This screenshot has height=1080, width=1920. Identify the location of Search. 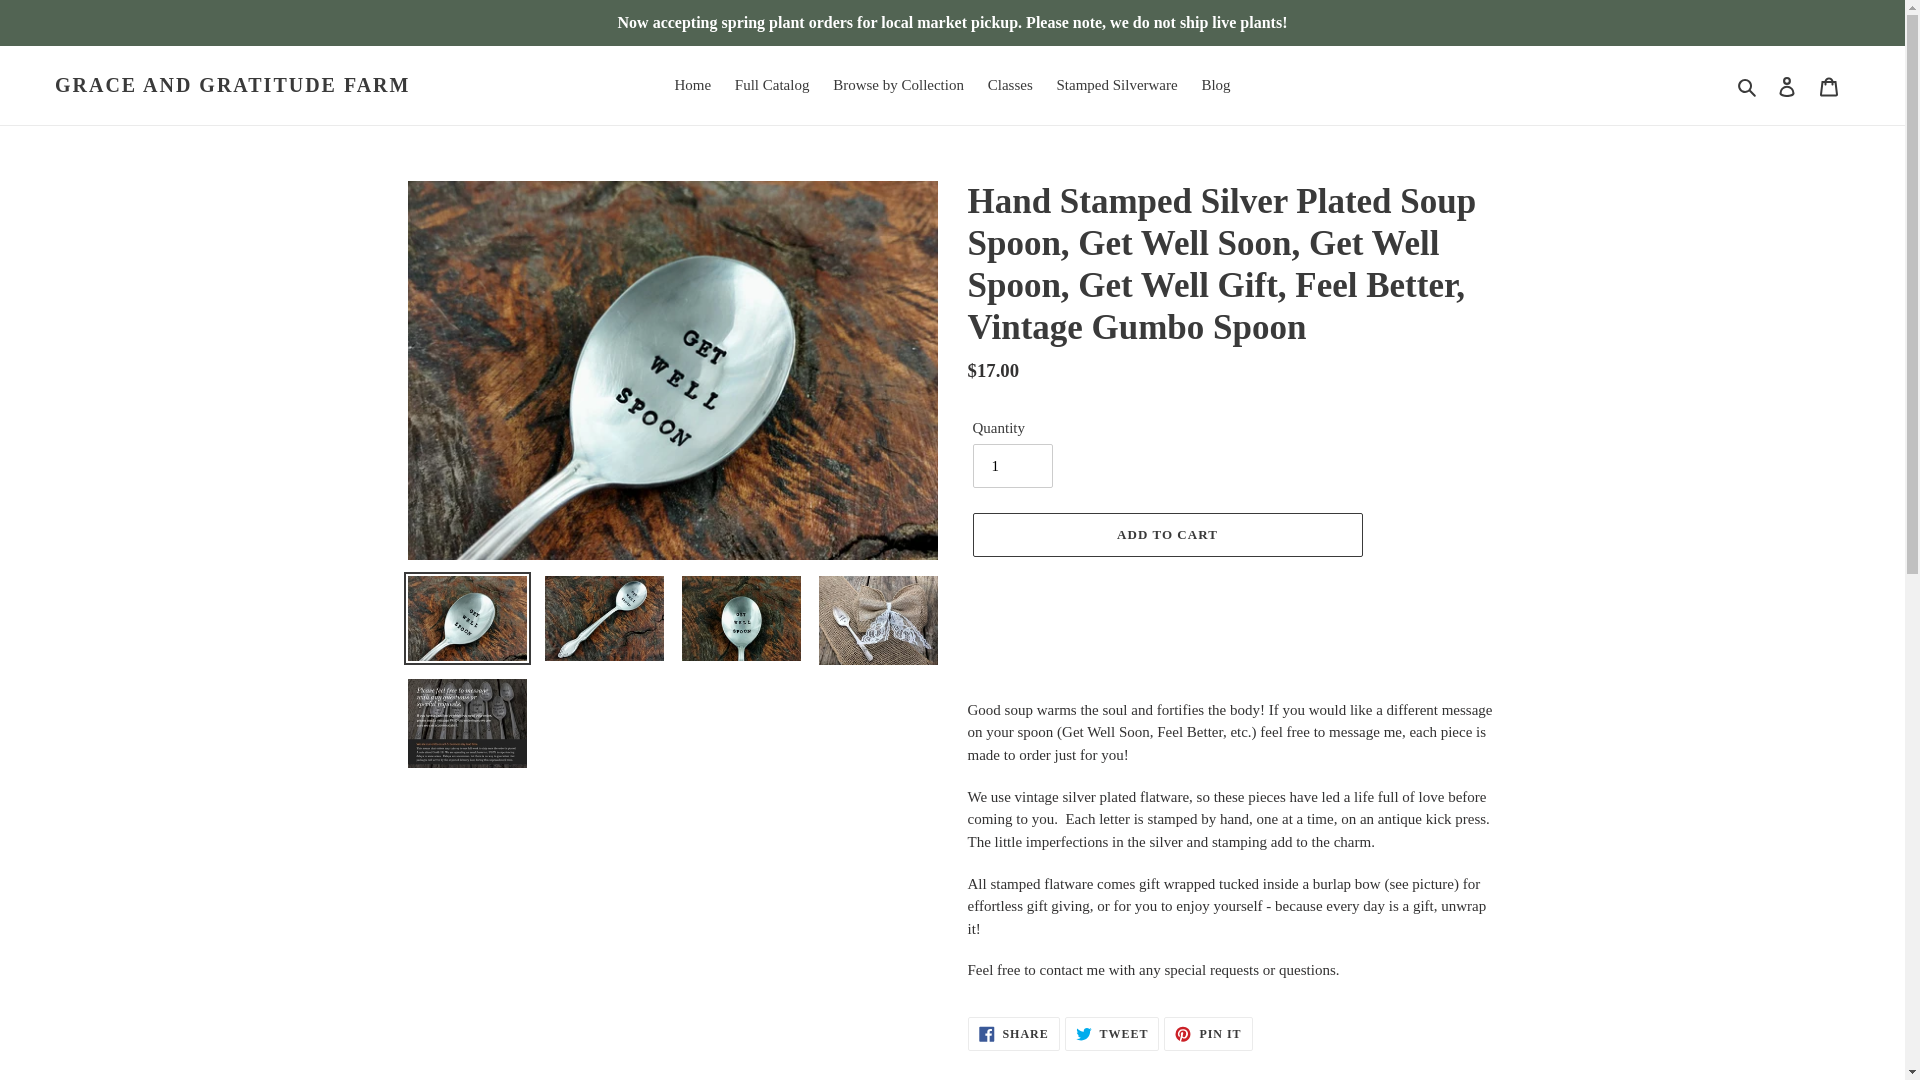
(692, 86).